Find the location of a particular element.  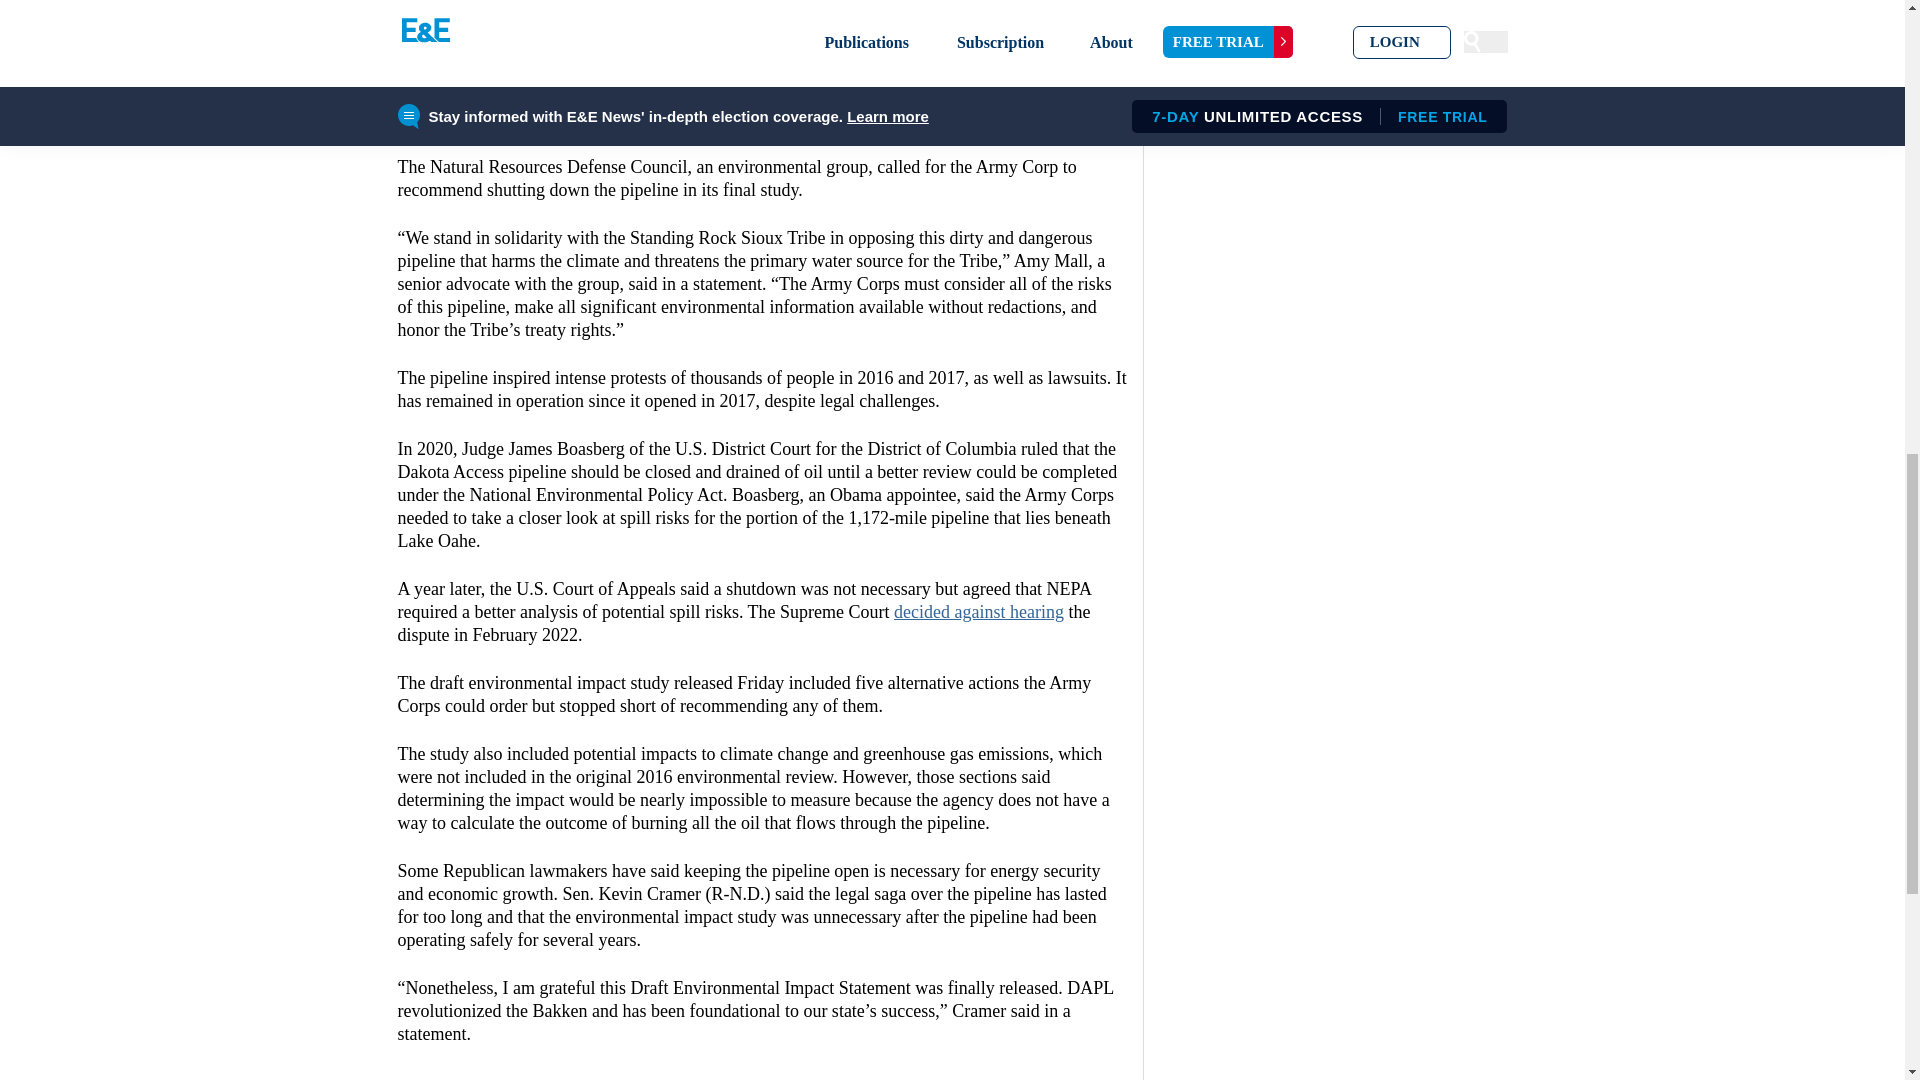

3rd party ad content is located at coordinates (762, 18).